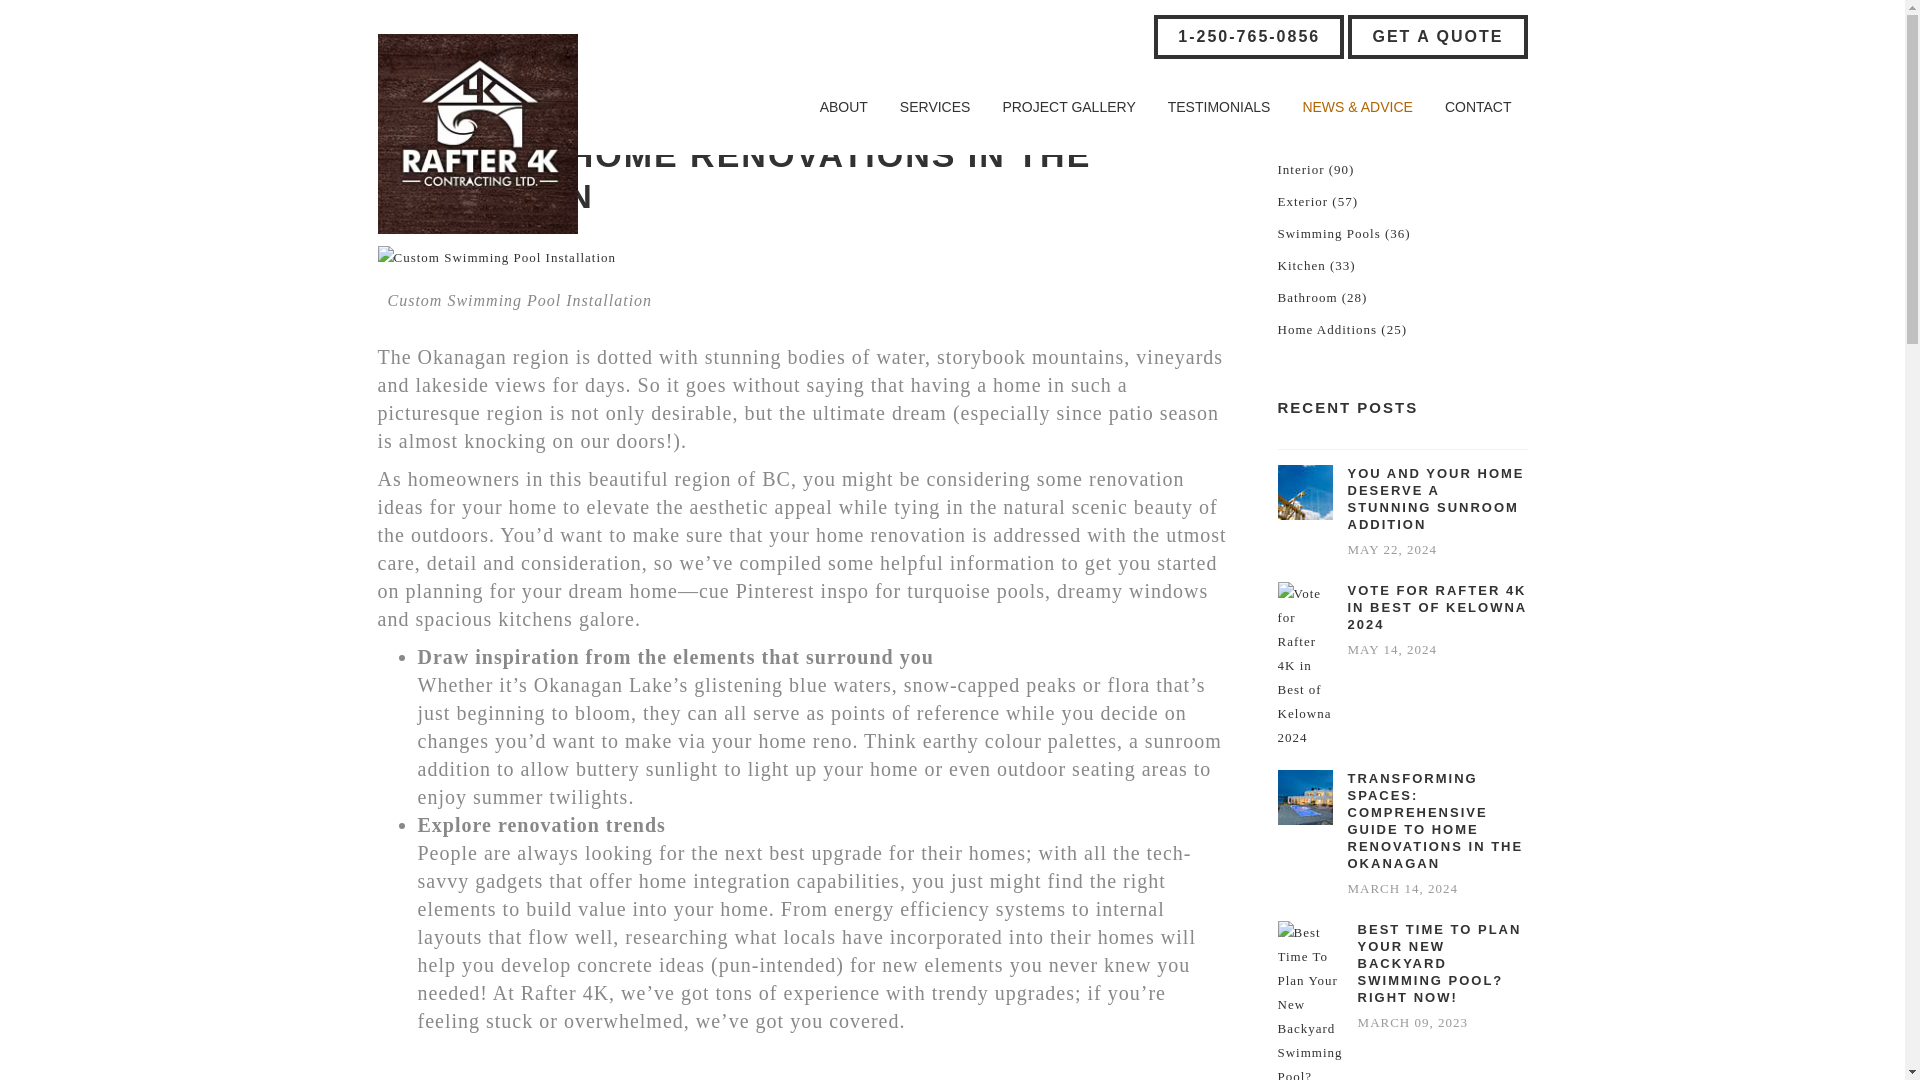 The image size is (1920, 1080). I want to click on 1-250-765-0856, so click(1248, 37).